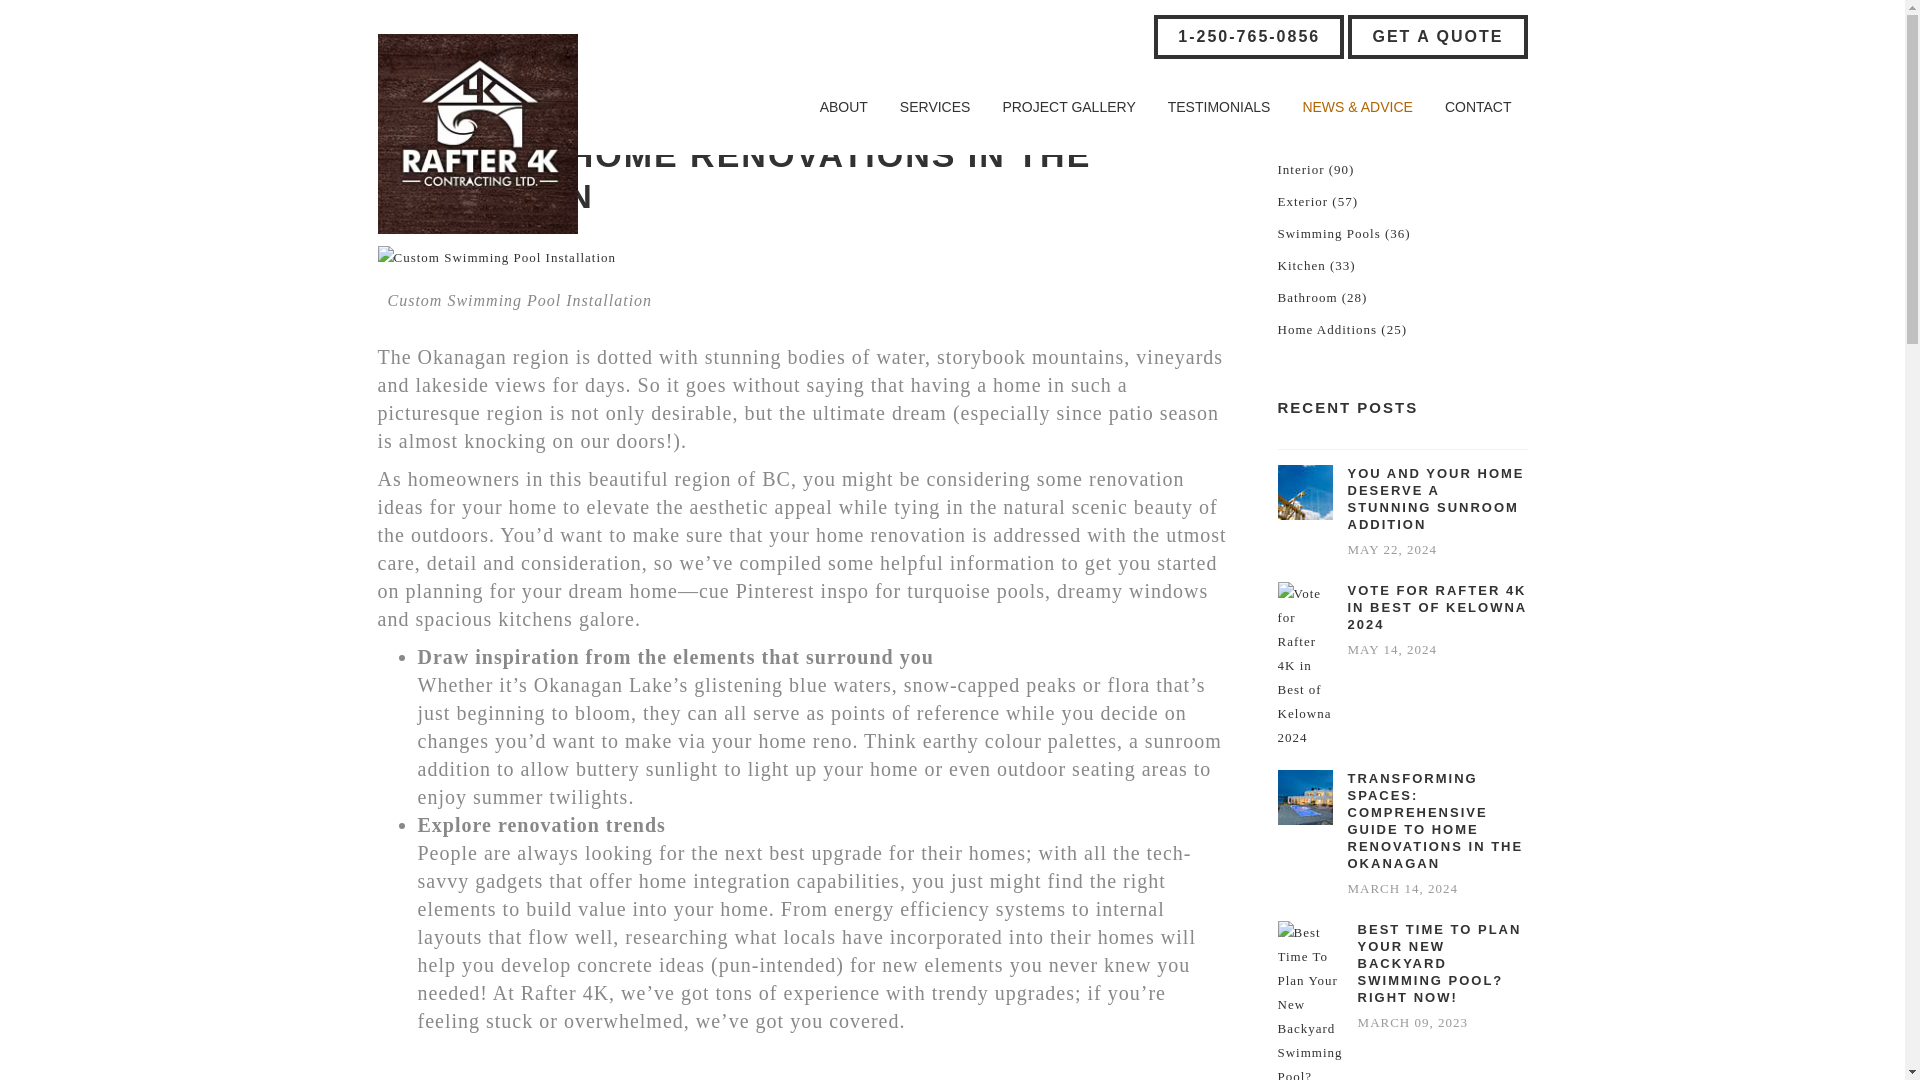 The image size is (1920, 1080). I want to click on 1-250-765-0856, so click(1248, 37).